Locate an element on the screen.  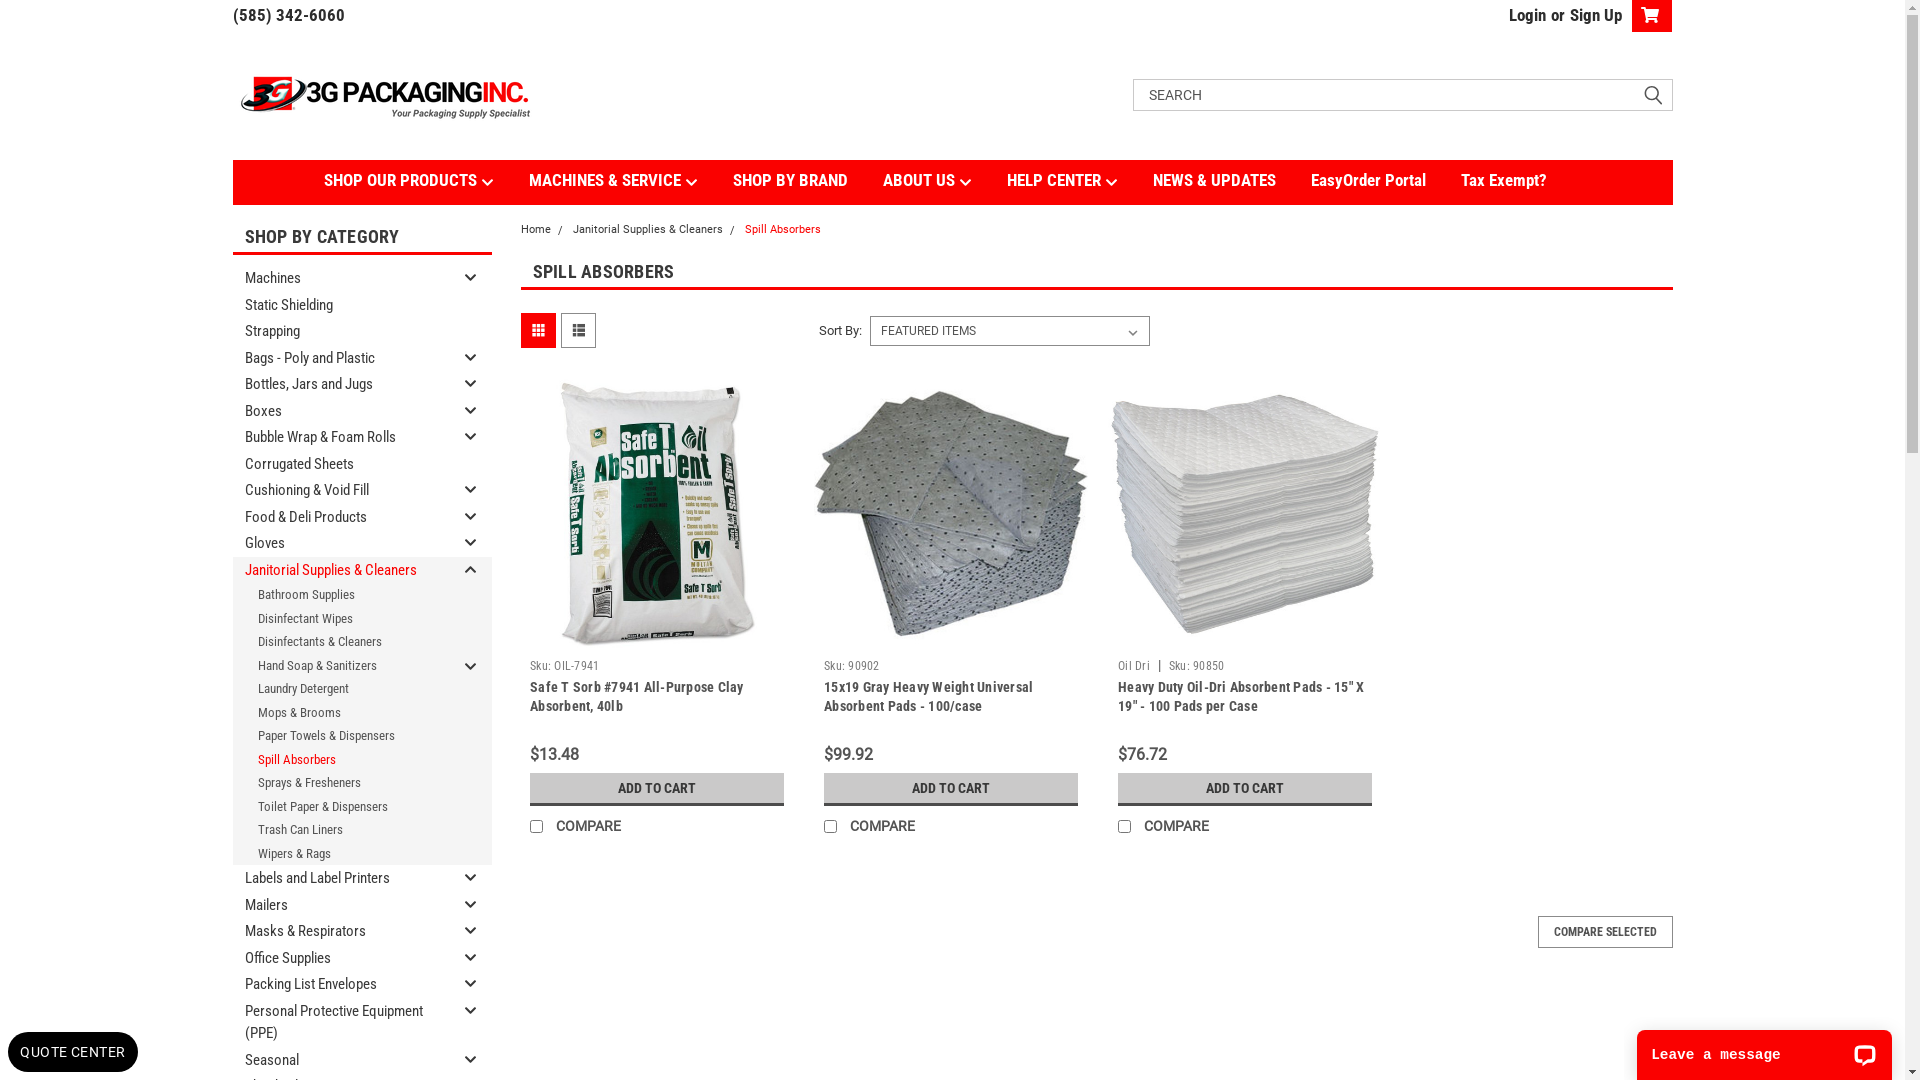
COMPARE SELECTED is located at coordinates (1606, 932).